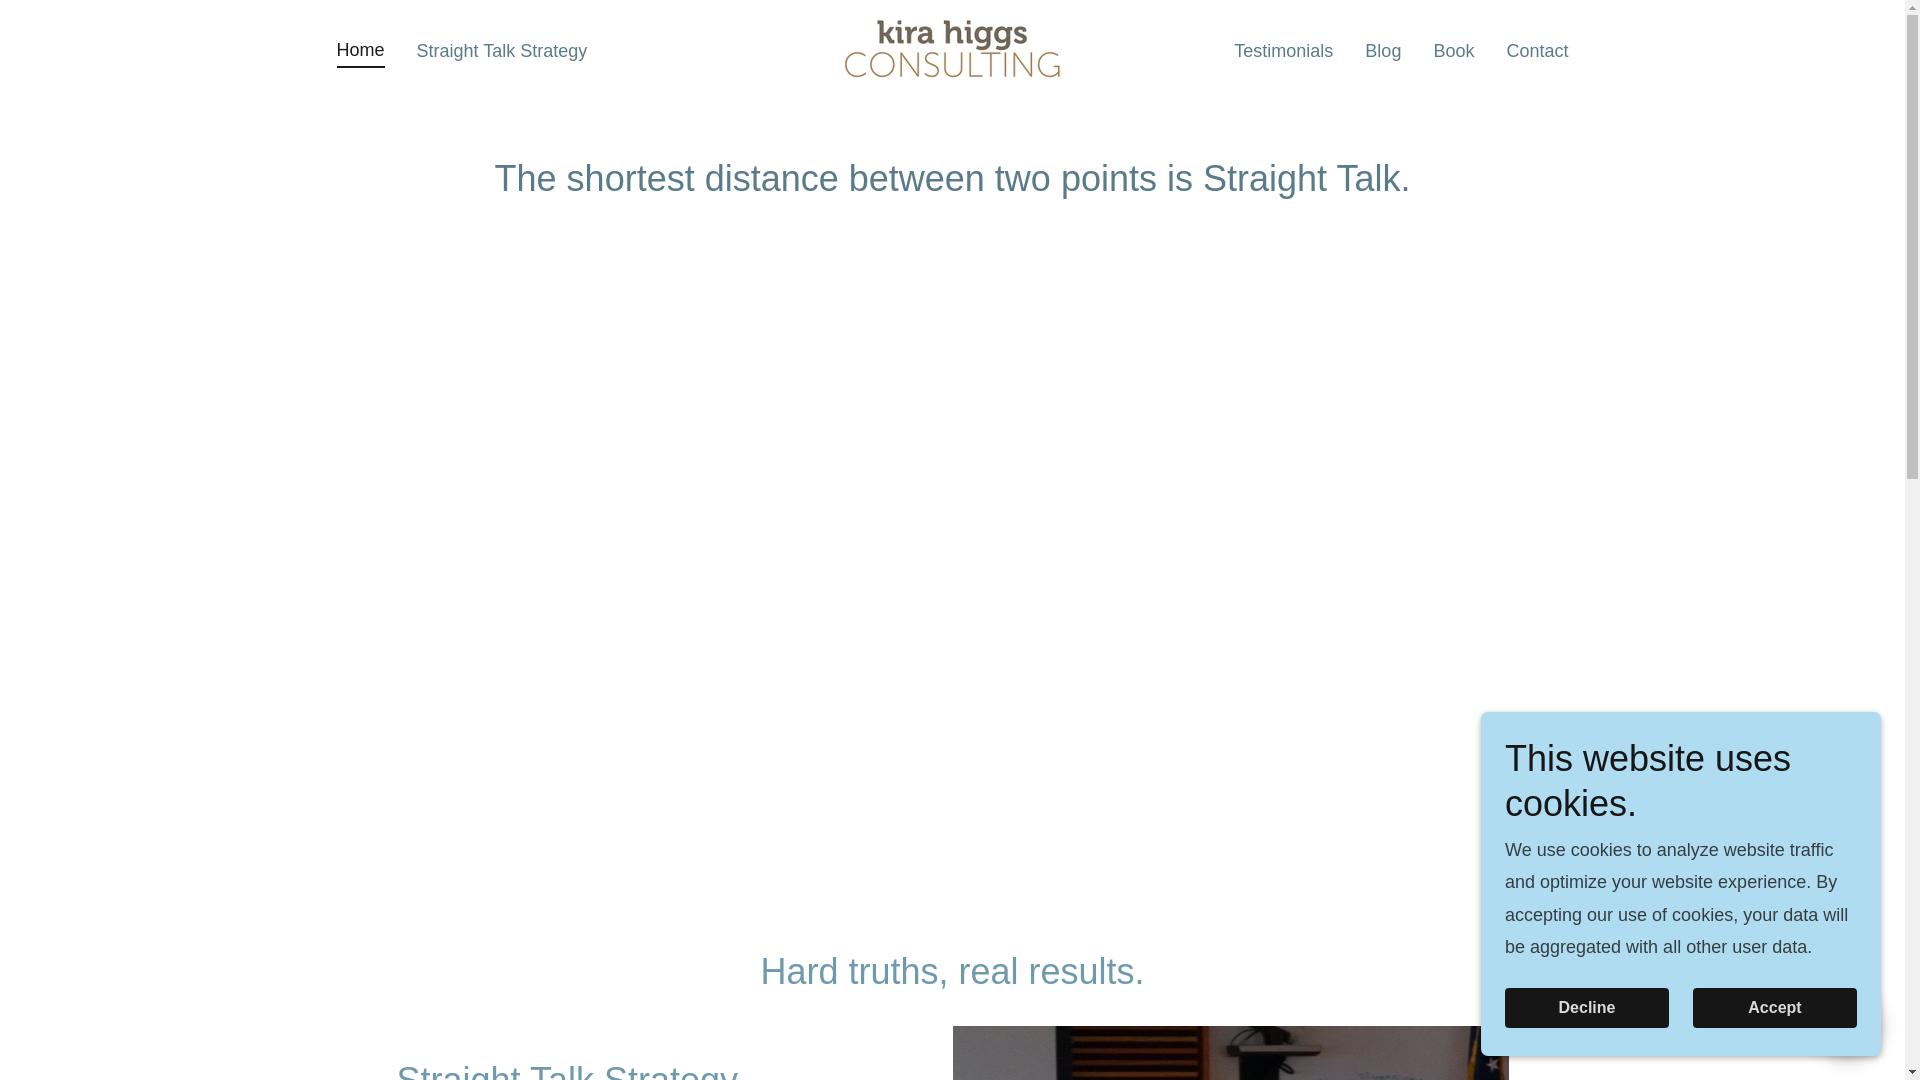  Describe the element at coordinates (1774, 1008) in the screenshot. I see `Accept` at that location.